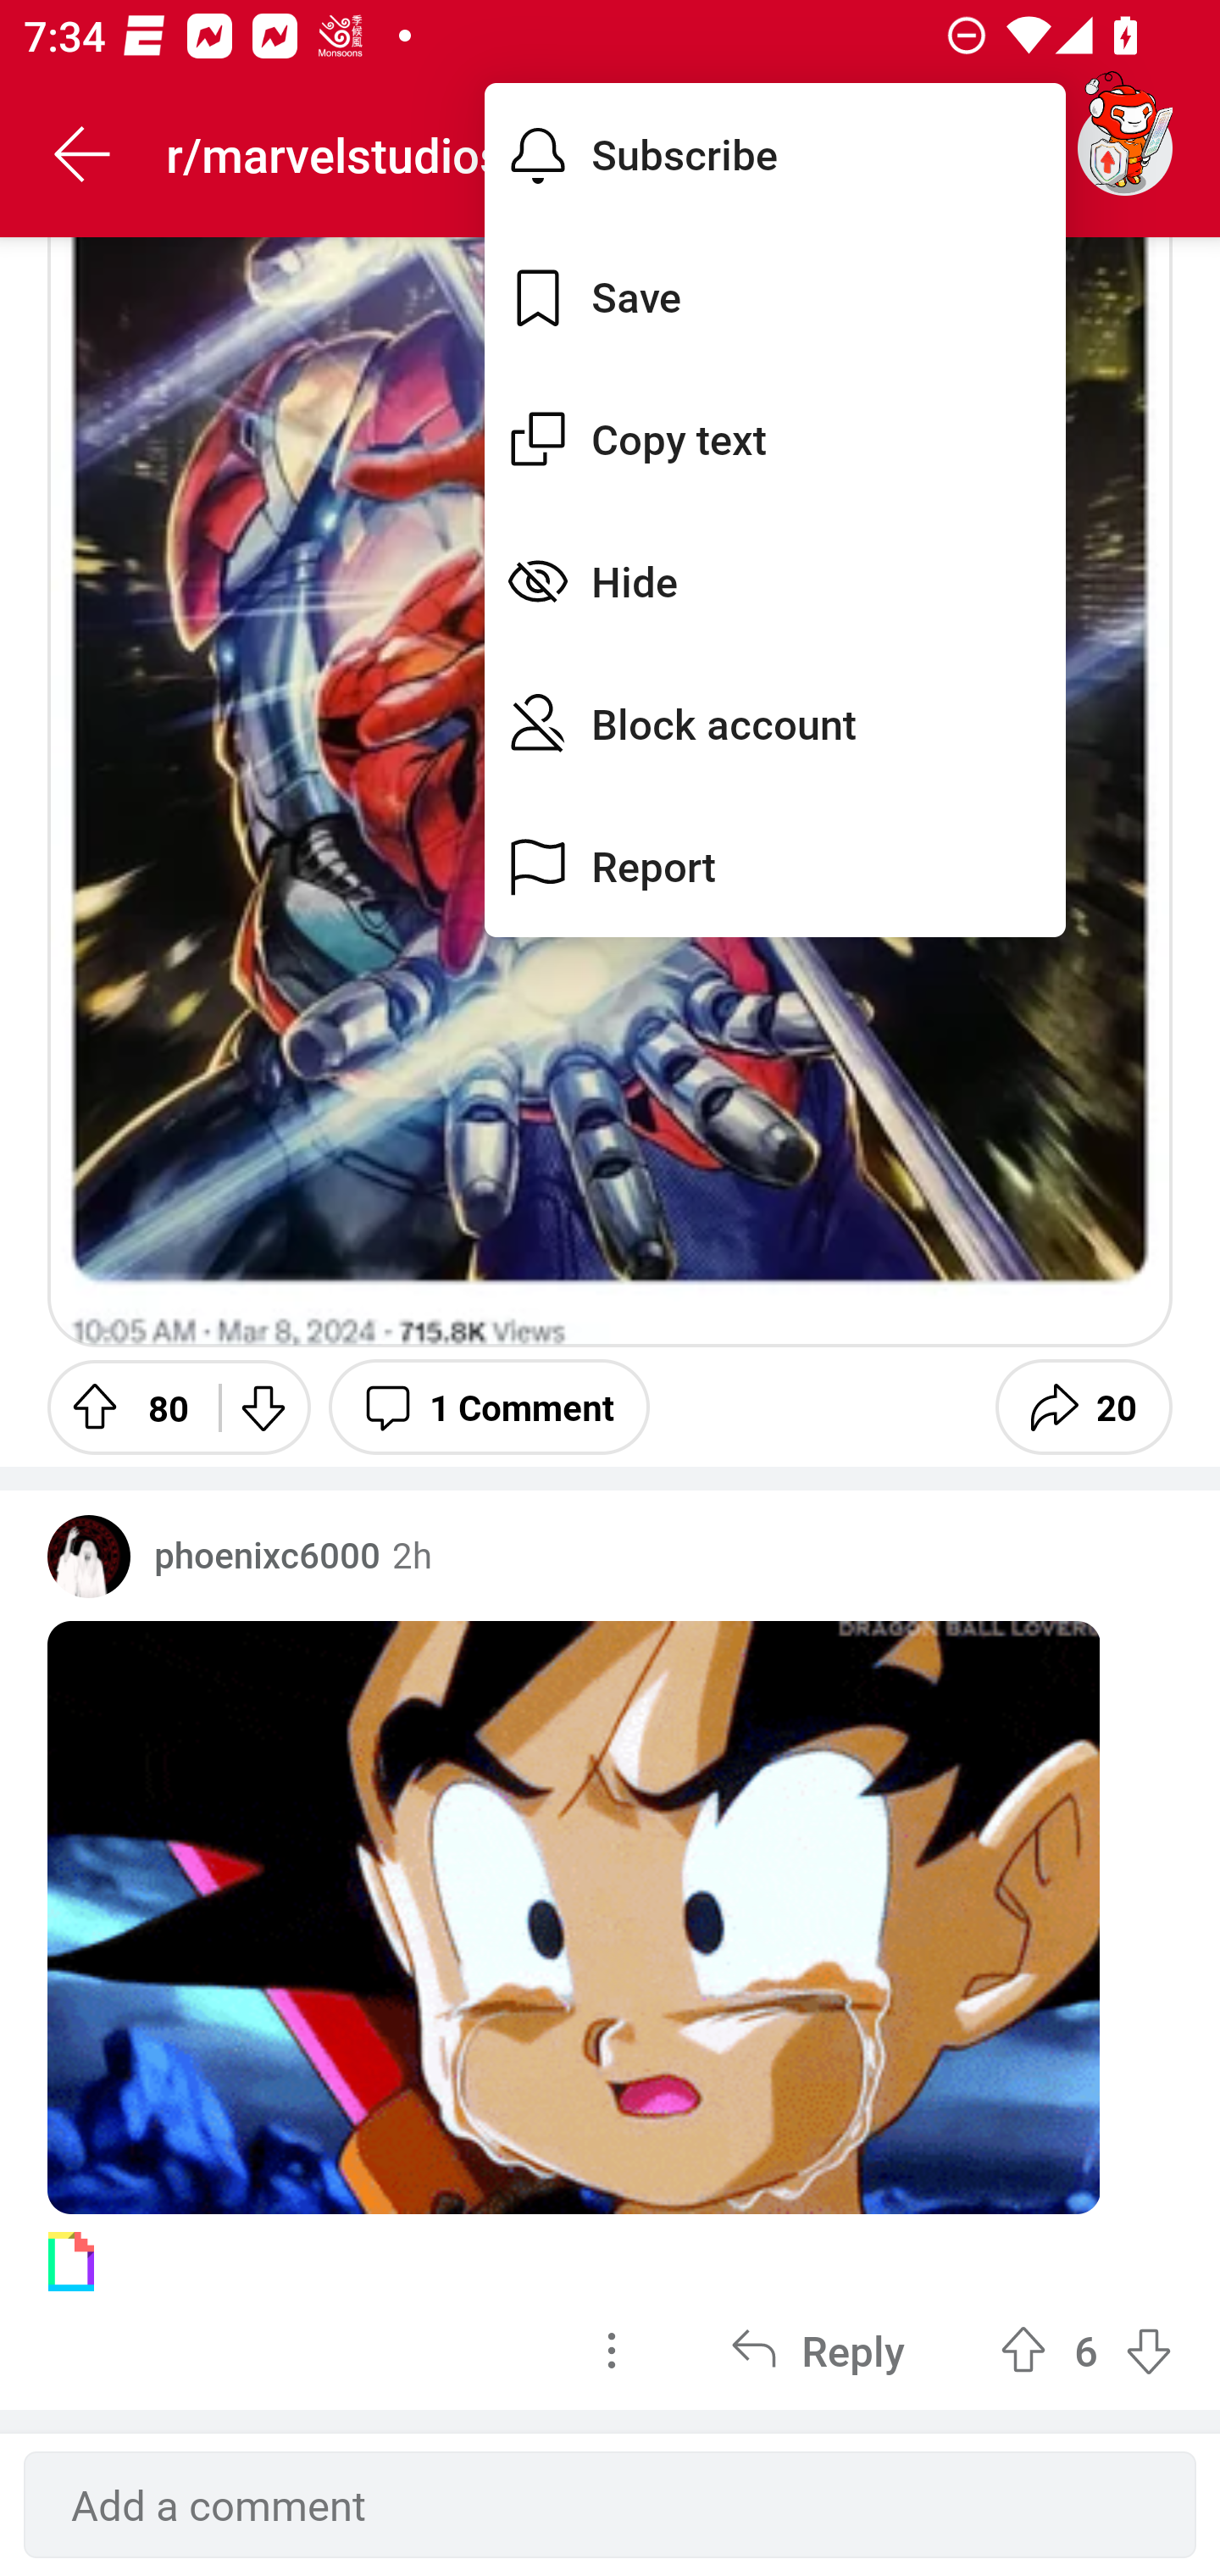 Image resolution: width=1220 pixels, height=2576 pixels. Describe the element at coordinates (774, 297) in the screenshot. I see `Save` at that location.